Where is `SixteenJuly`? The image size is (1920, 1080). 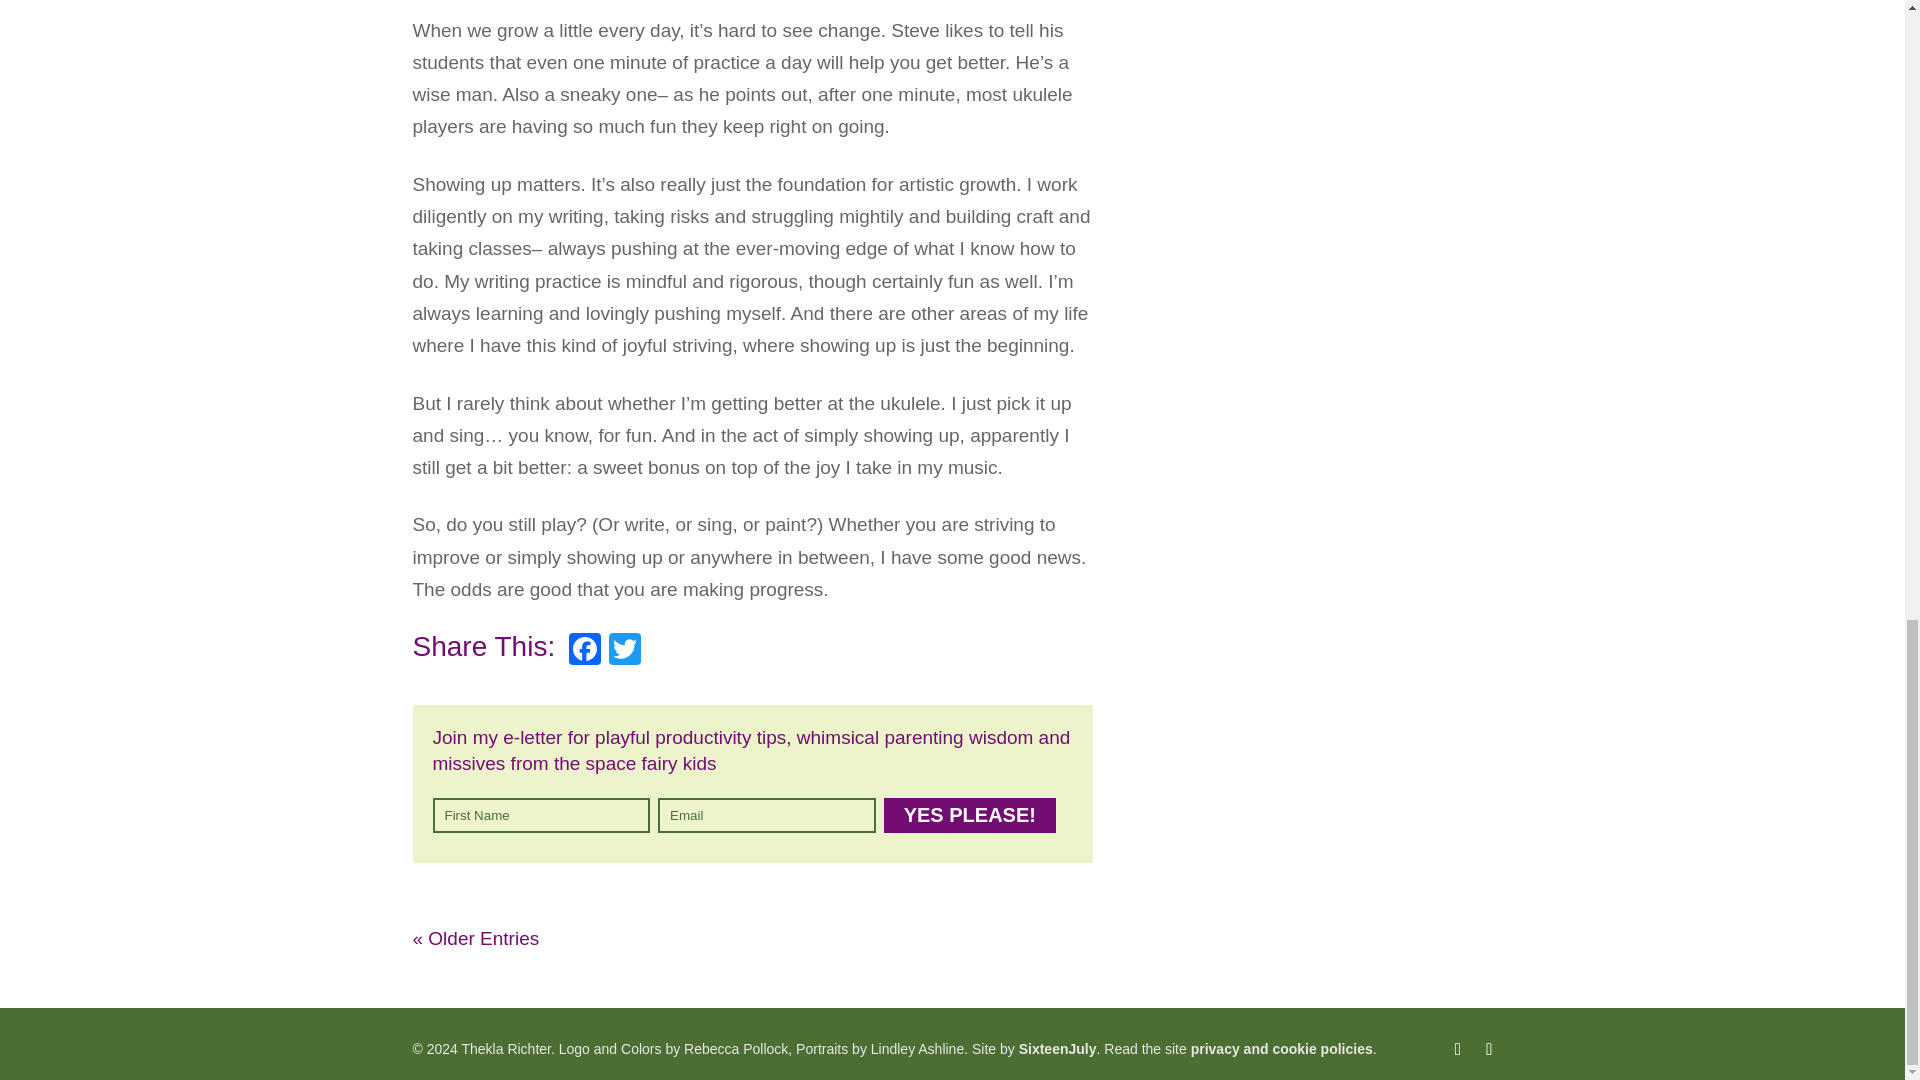
SixteenJuly is located at coordinates (1058, 1049).